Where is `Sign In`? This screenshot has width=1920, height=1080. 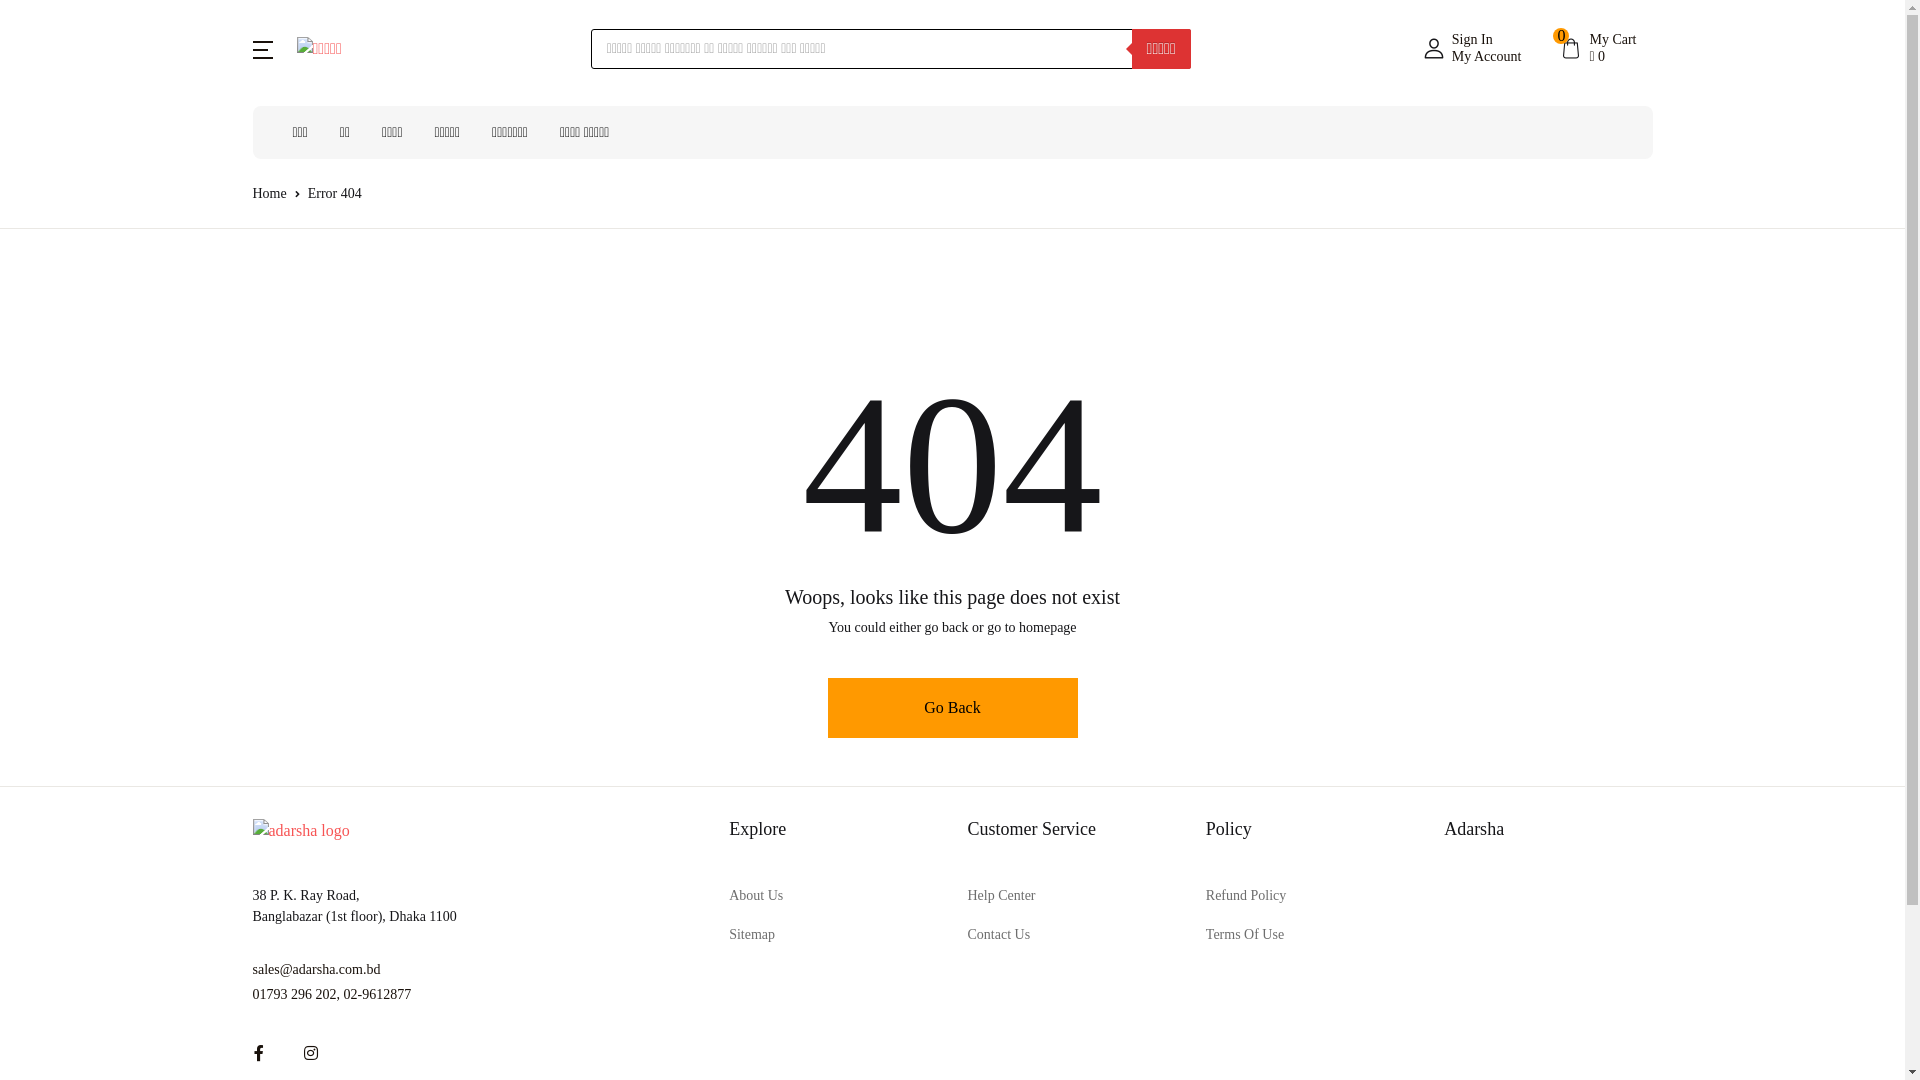 Sign In is located at coordinates (1655, 399).